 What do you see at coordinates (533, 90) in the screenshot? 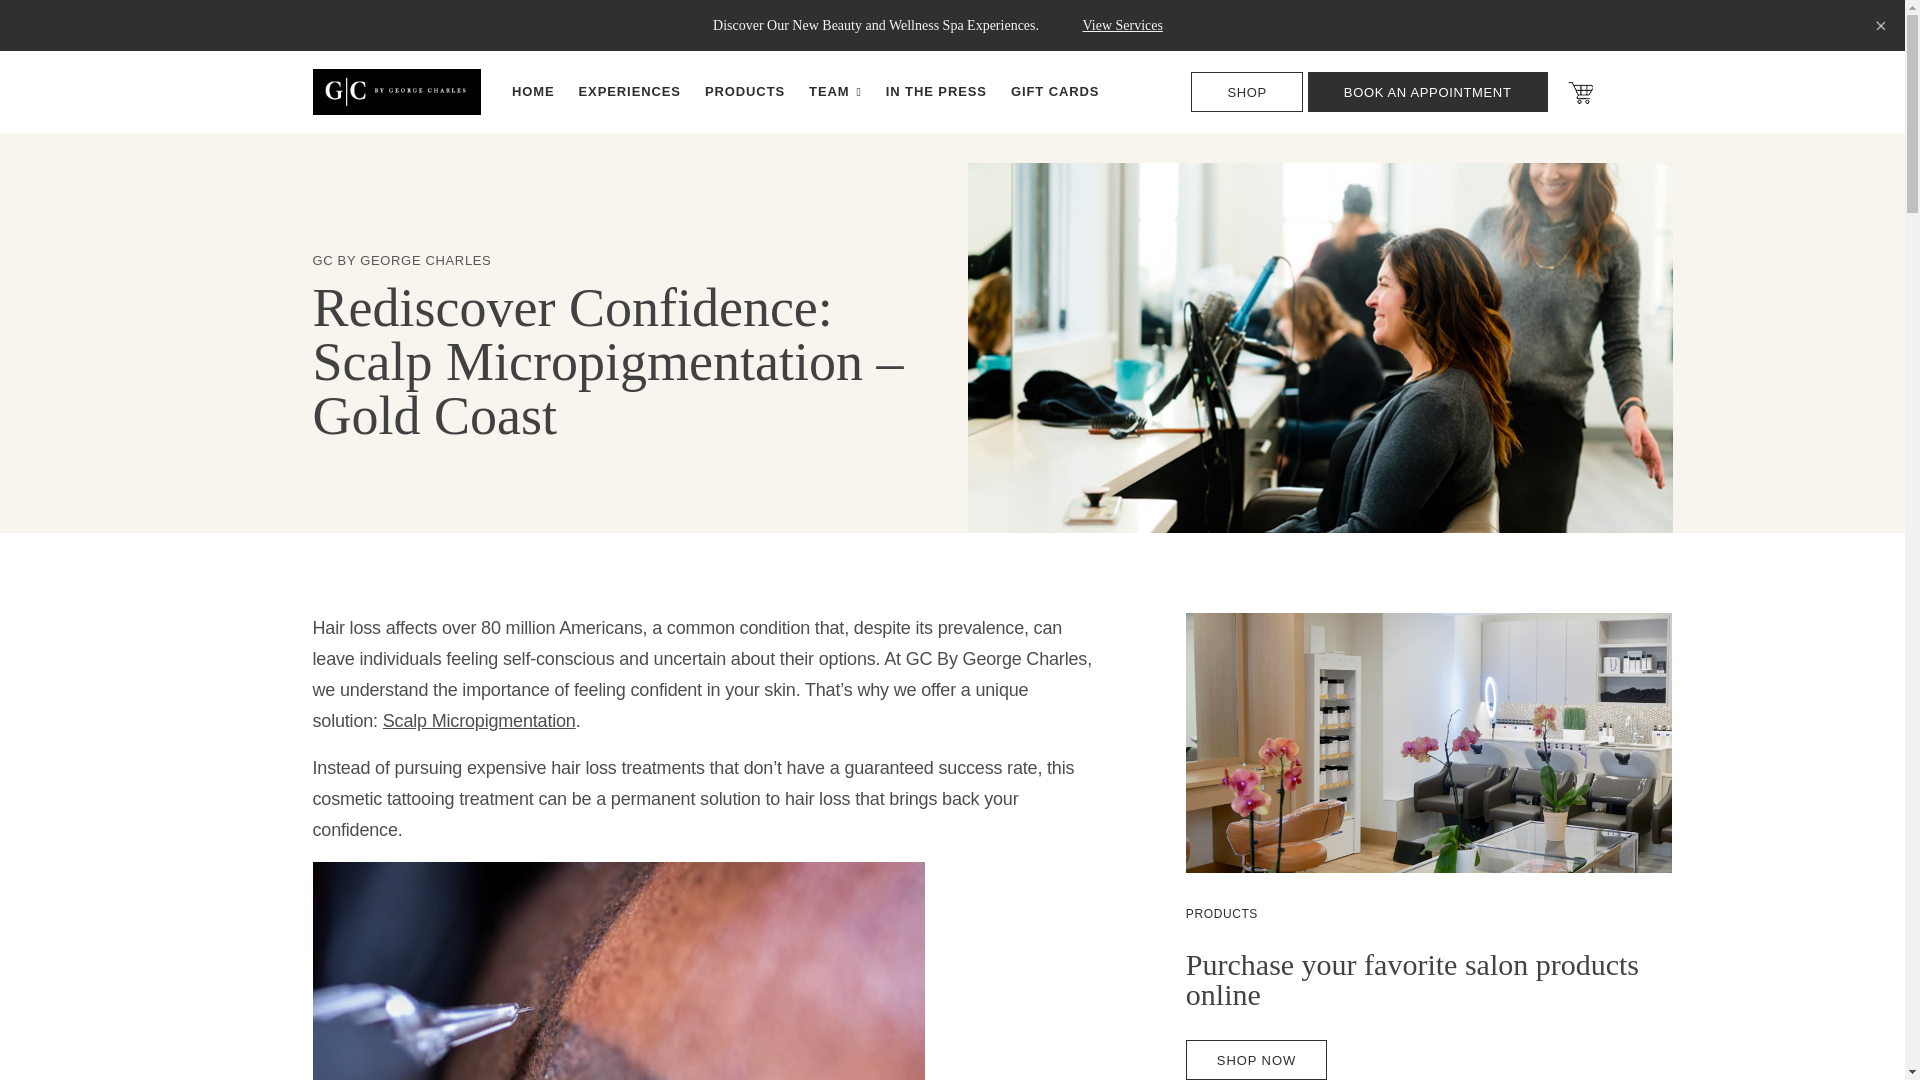
I see `HOME` at bounding box center [533, 90].